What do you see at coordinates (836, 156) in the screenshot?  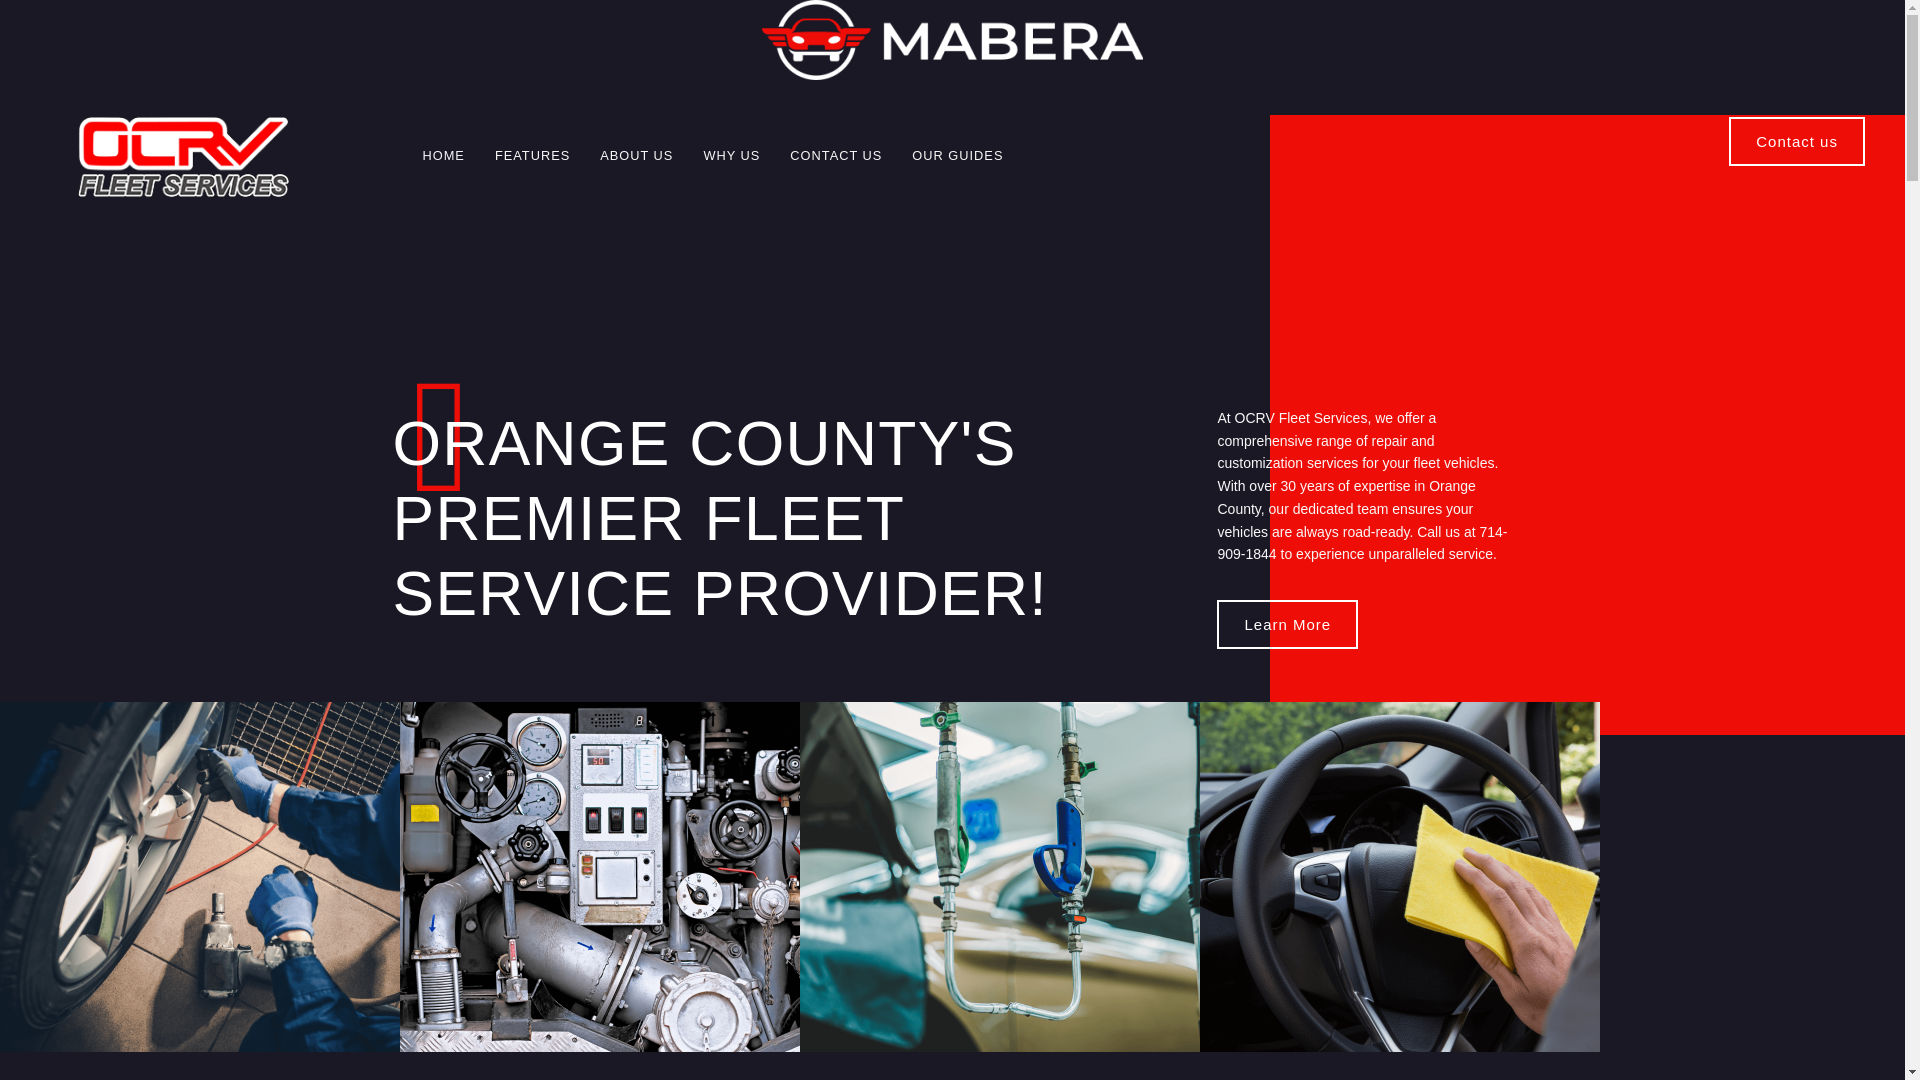 I see `CONTACT US` at bounding box center [836, 156].